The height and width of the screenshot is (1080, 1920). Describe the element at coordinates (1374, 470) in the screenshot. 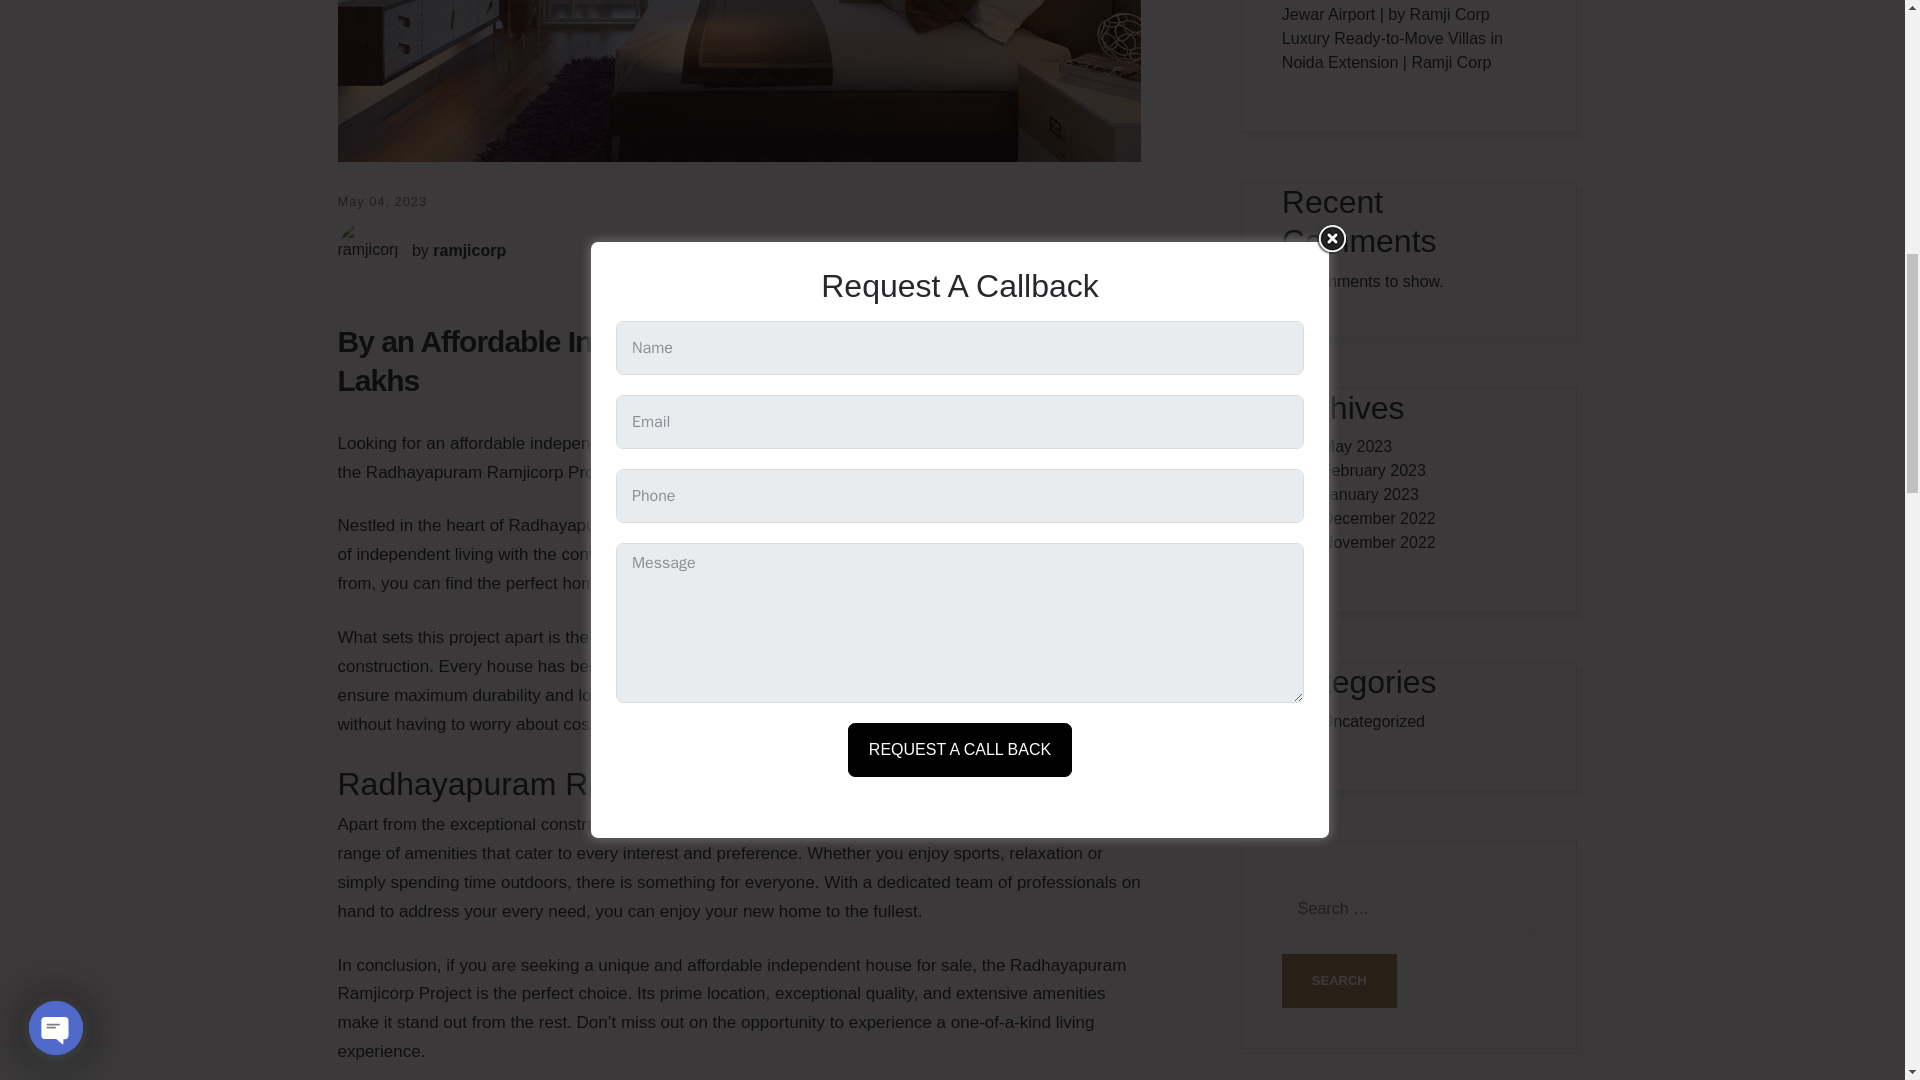

I see `February 2023` at that location.